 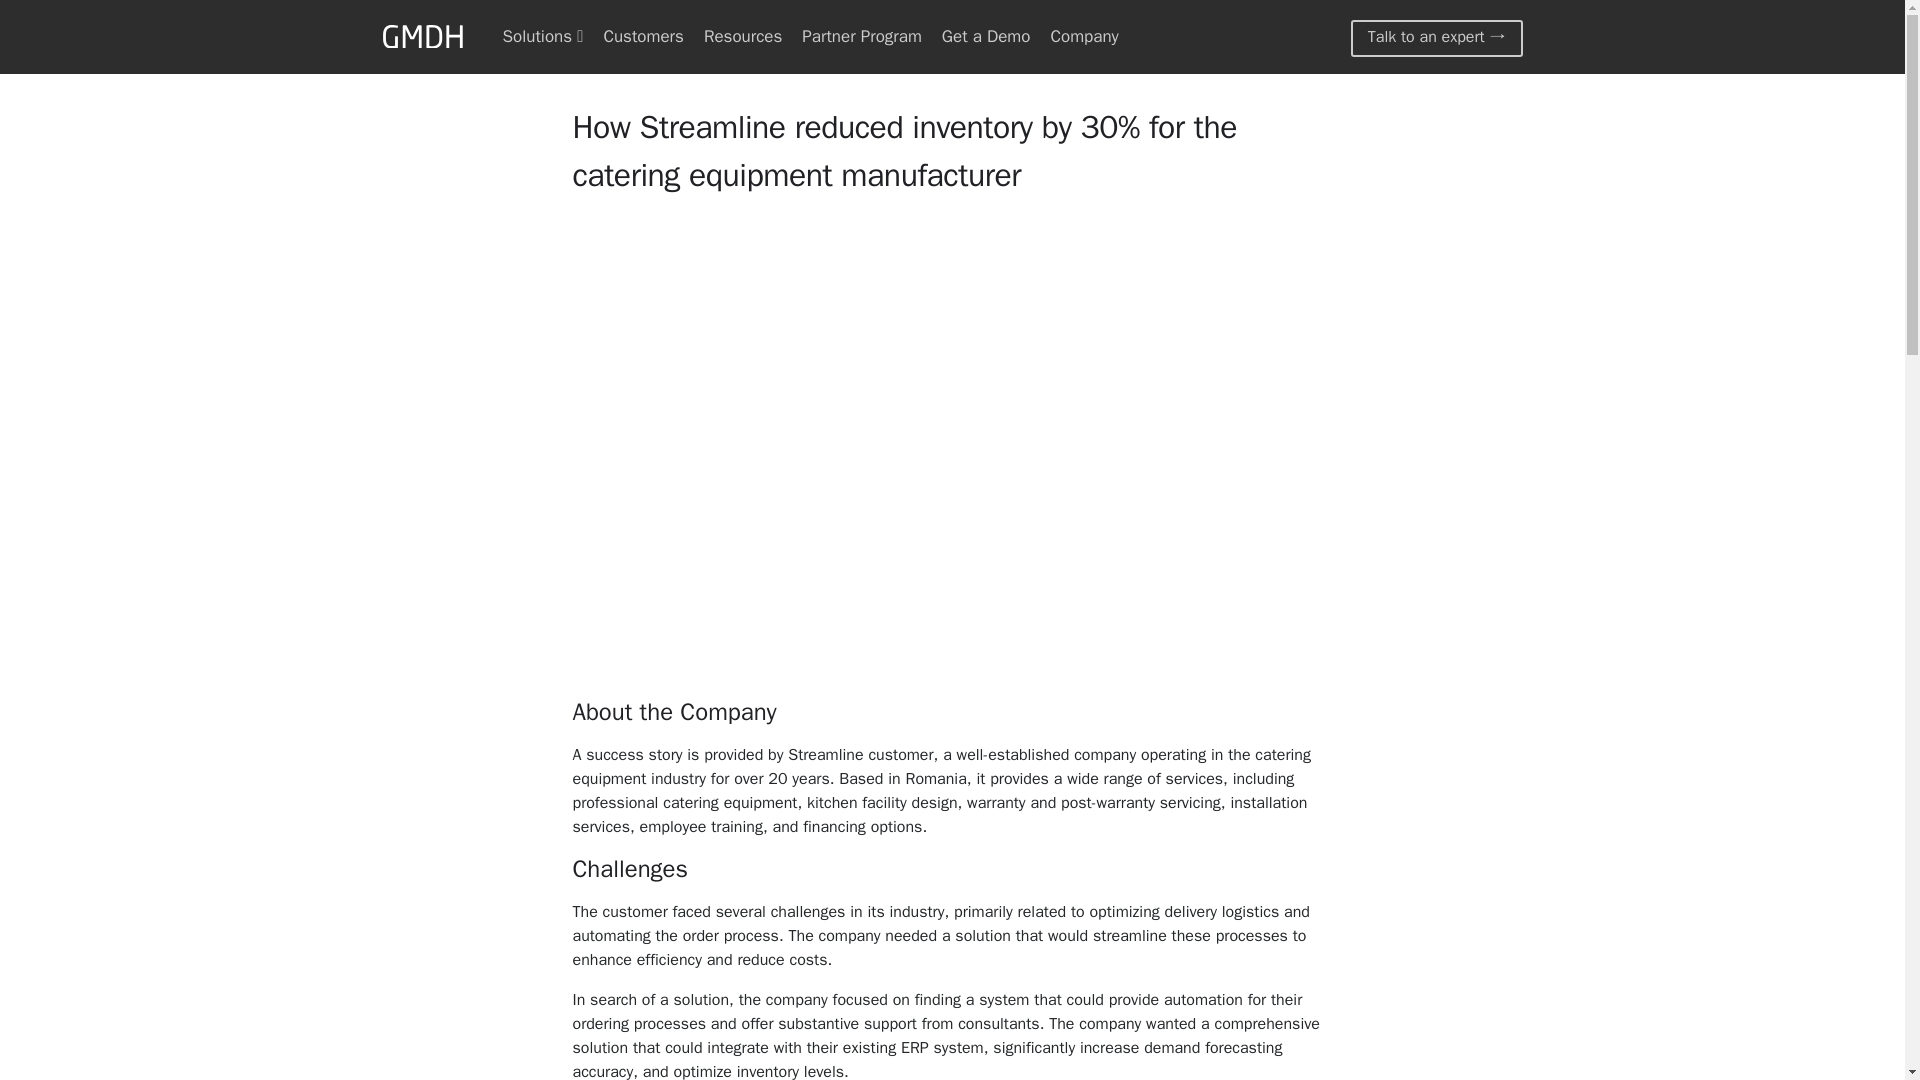 What do you see at coordinates (986, 36) in the screenshot?
I see `Get a Demo` at bounding box center [986, 36].